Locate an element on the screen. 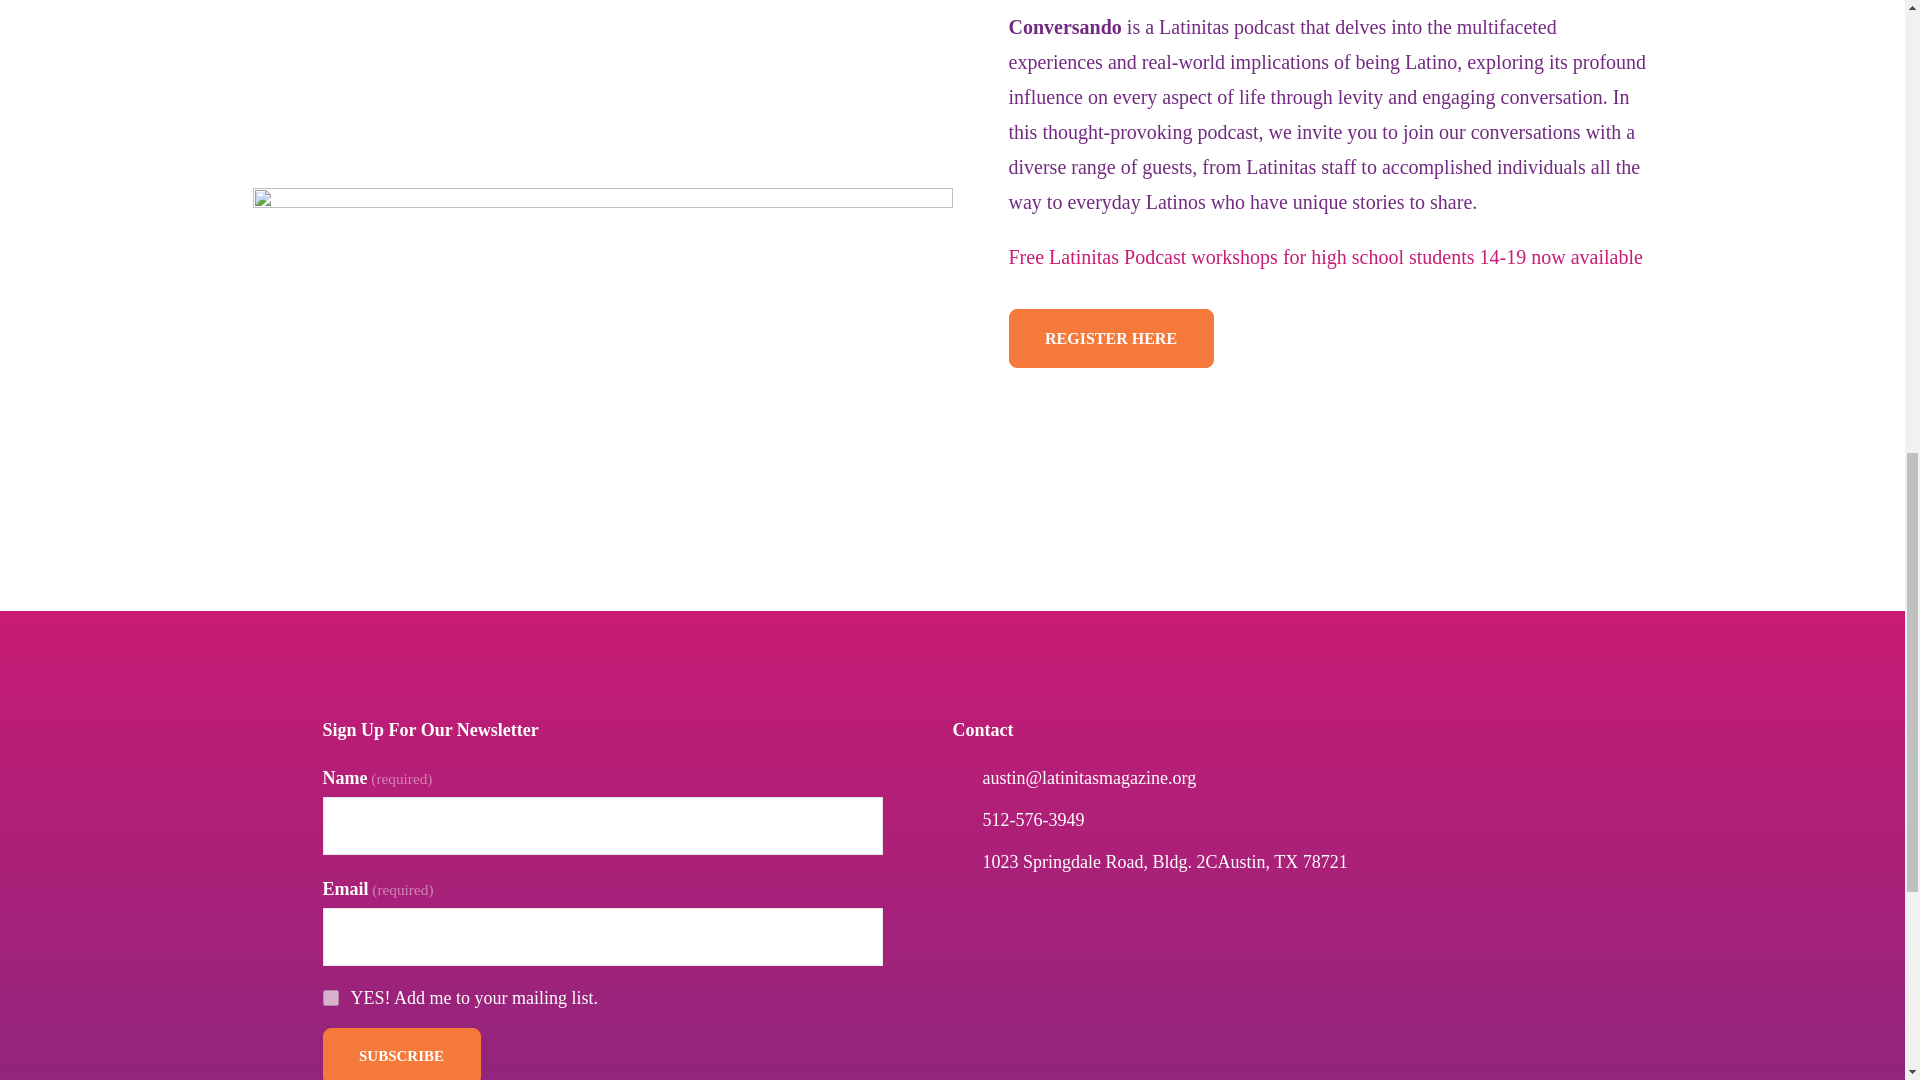  Yes is located at coordinates (330, 998).